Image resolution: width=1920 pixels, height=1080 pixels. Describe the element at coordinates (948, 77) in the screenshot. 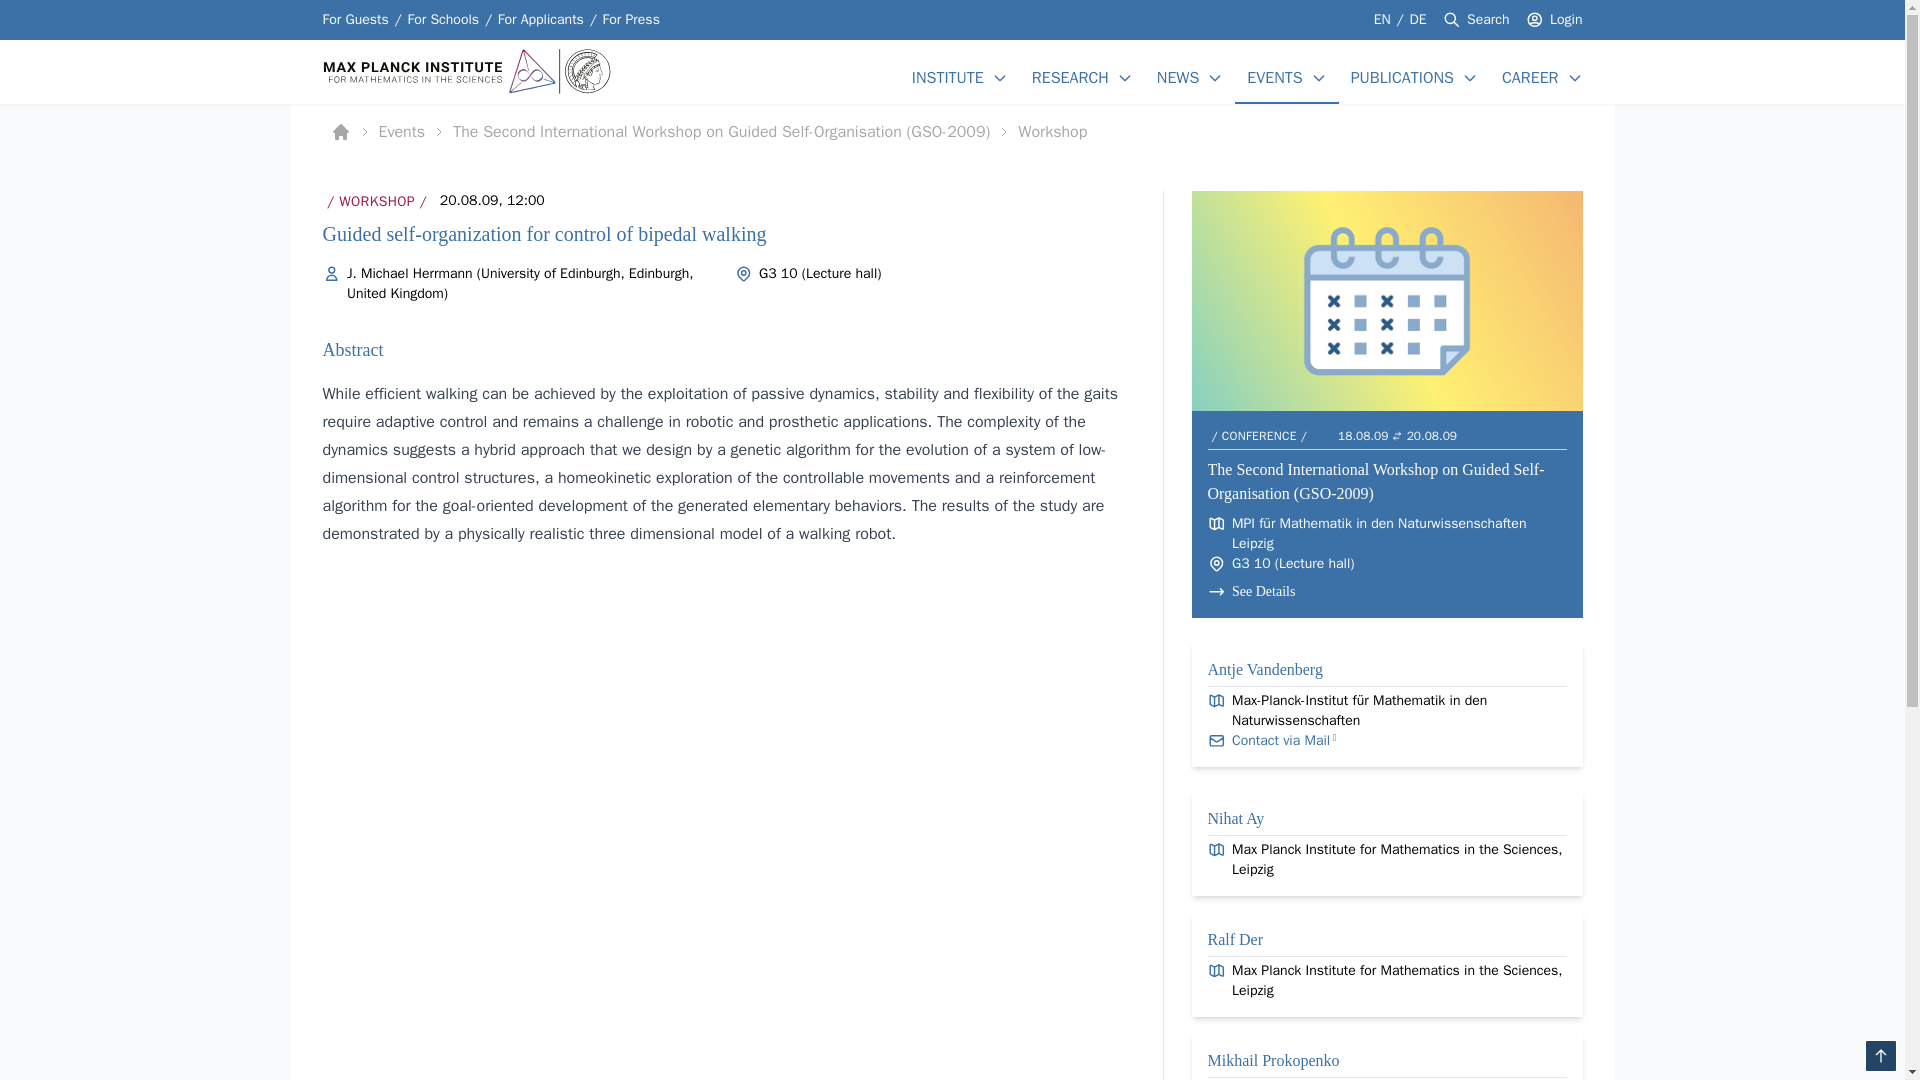

I see `INSTITUTE` at that location.